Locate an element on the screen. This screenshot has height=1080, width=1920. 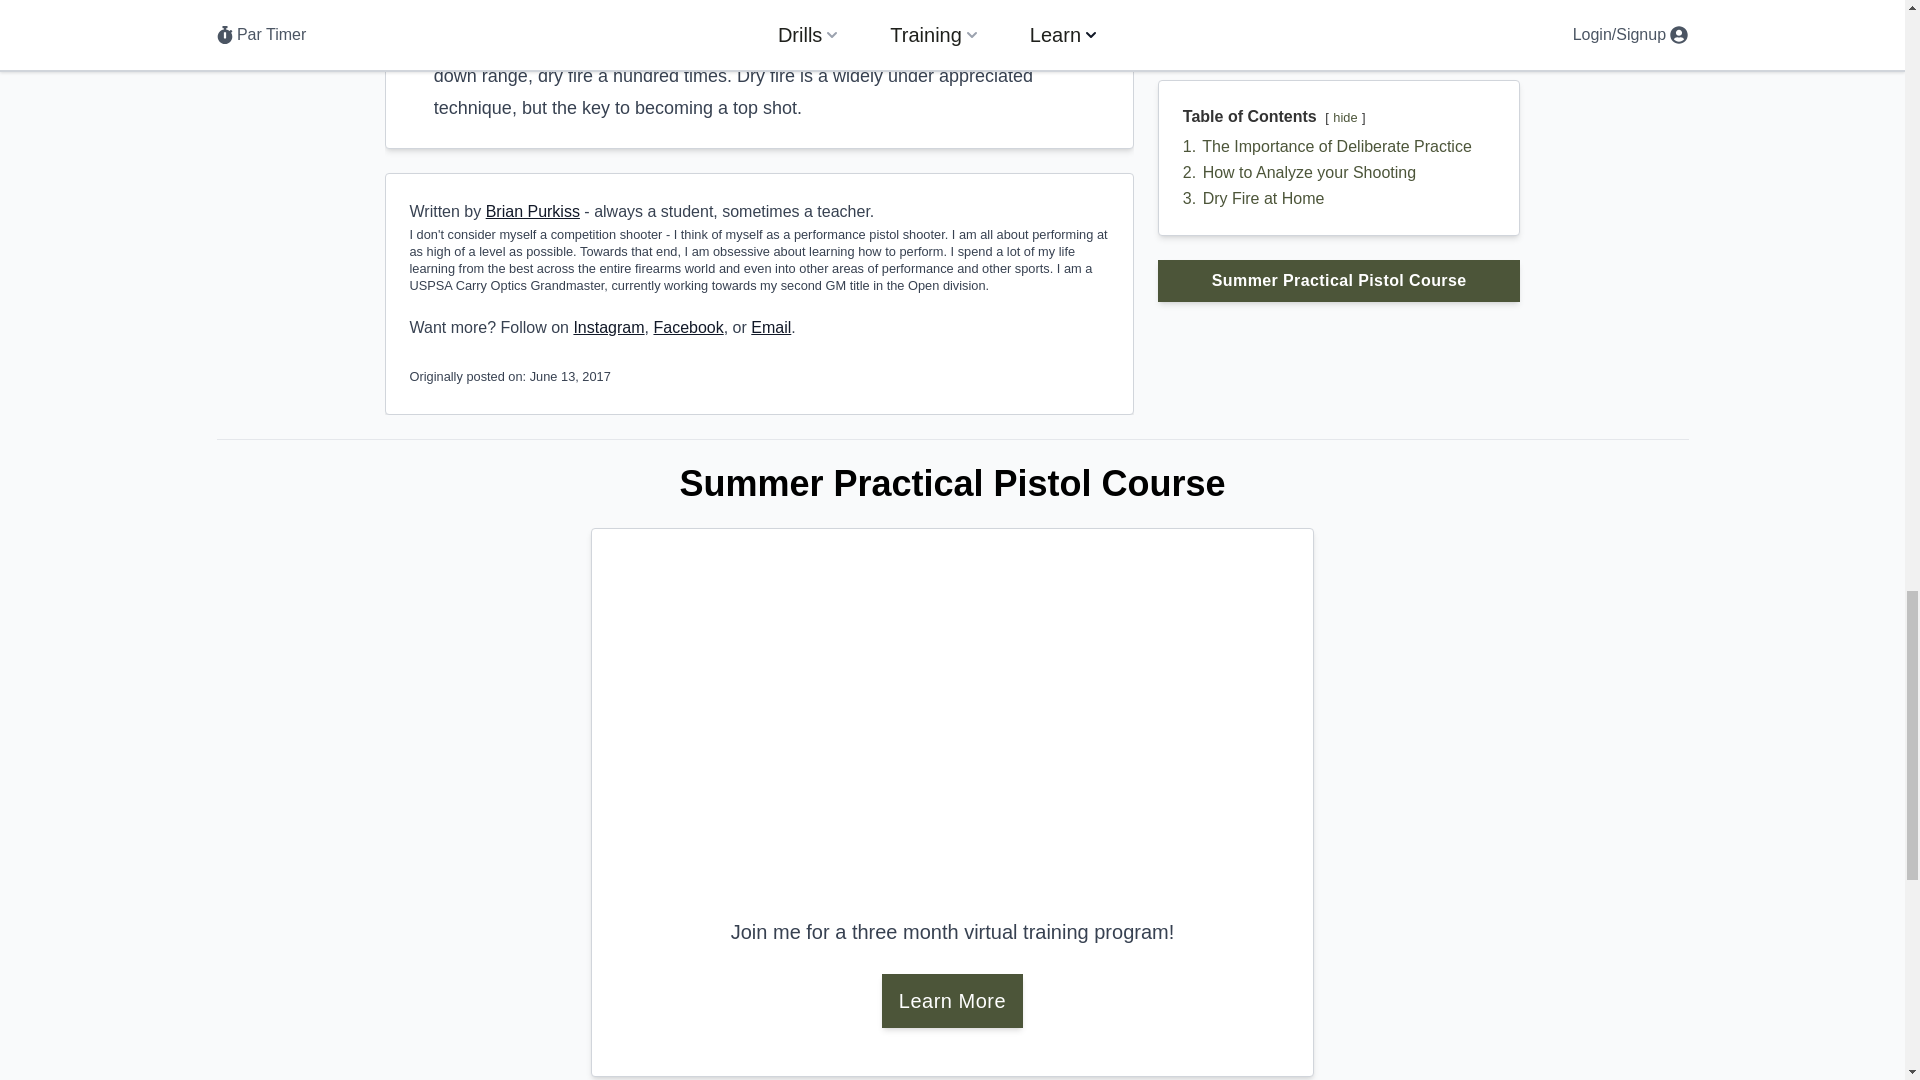
Brian Purkiss is located at coordinates (532, 212).